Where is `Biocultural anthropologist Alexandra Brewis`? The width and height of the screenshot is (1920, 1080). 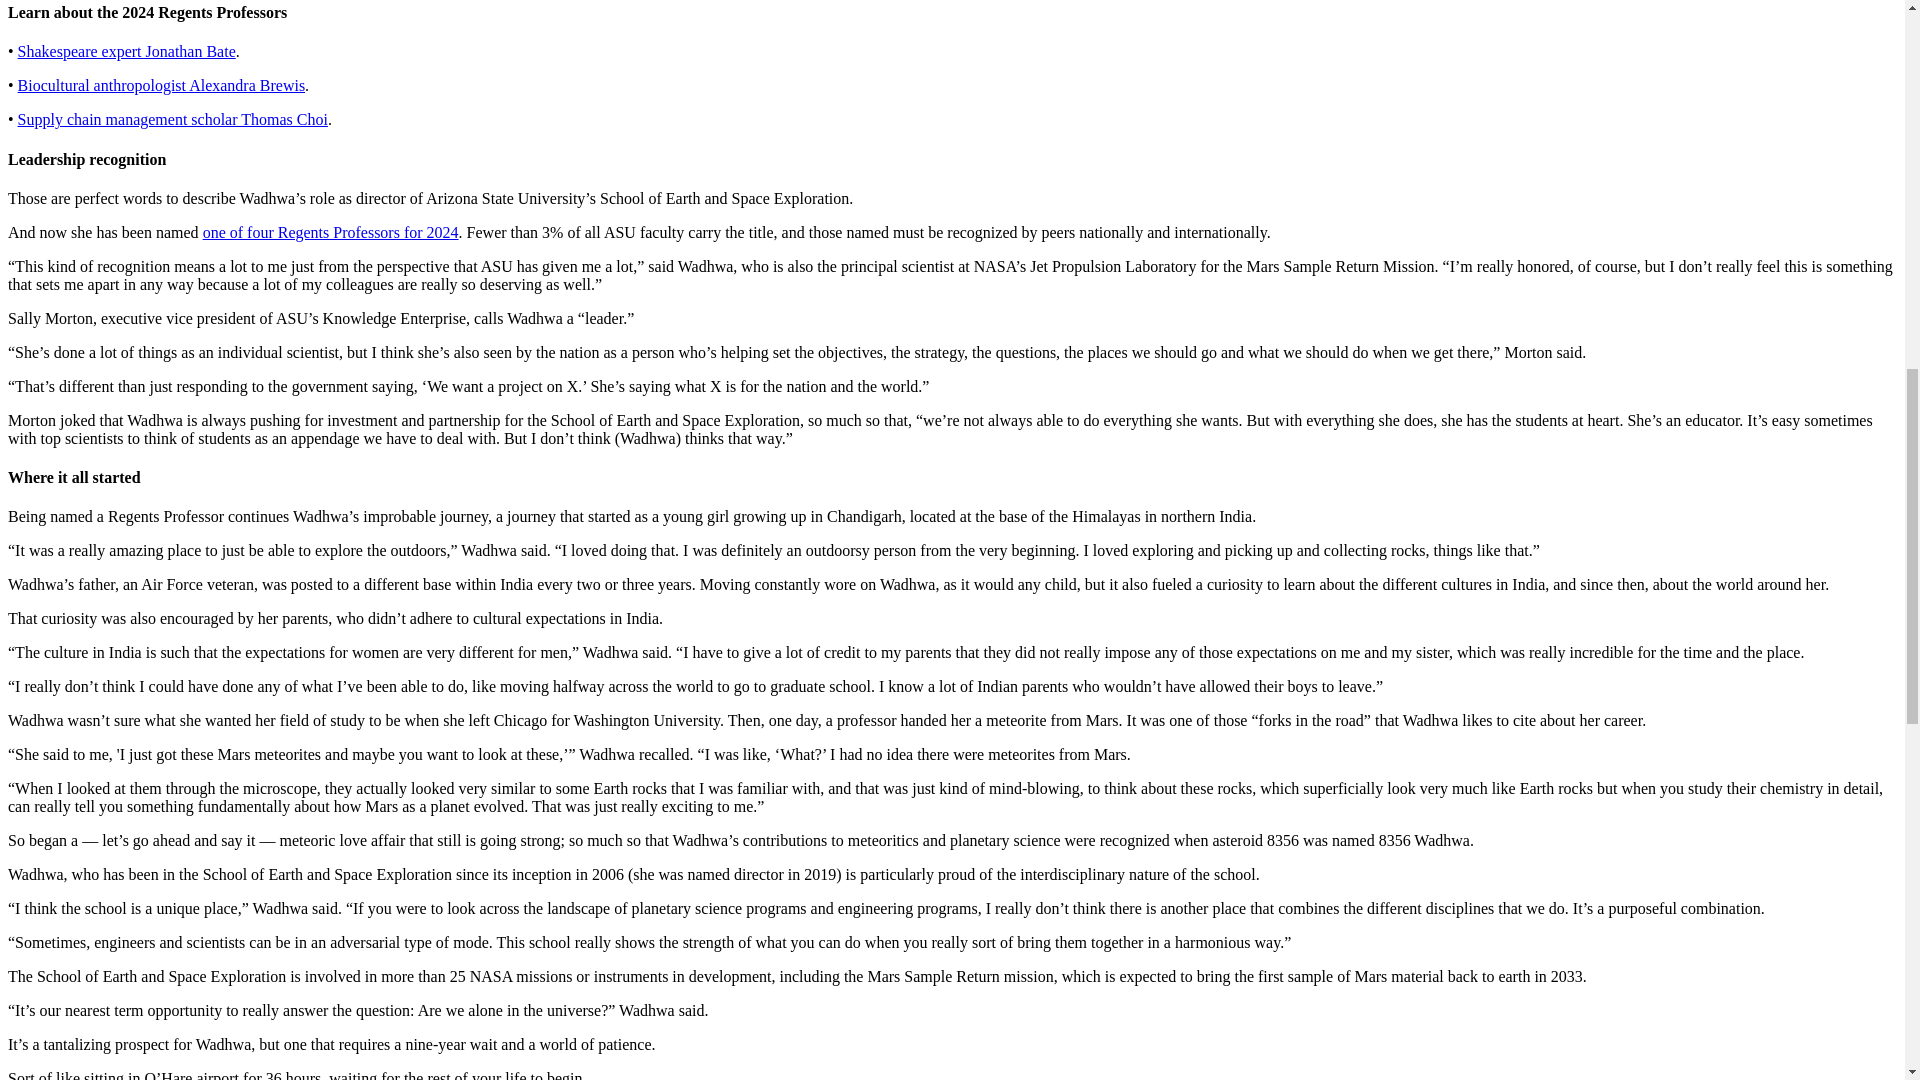
Biocultural anthropologist Alexandra Brewis is located at coordinates (161, 84).